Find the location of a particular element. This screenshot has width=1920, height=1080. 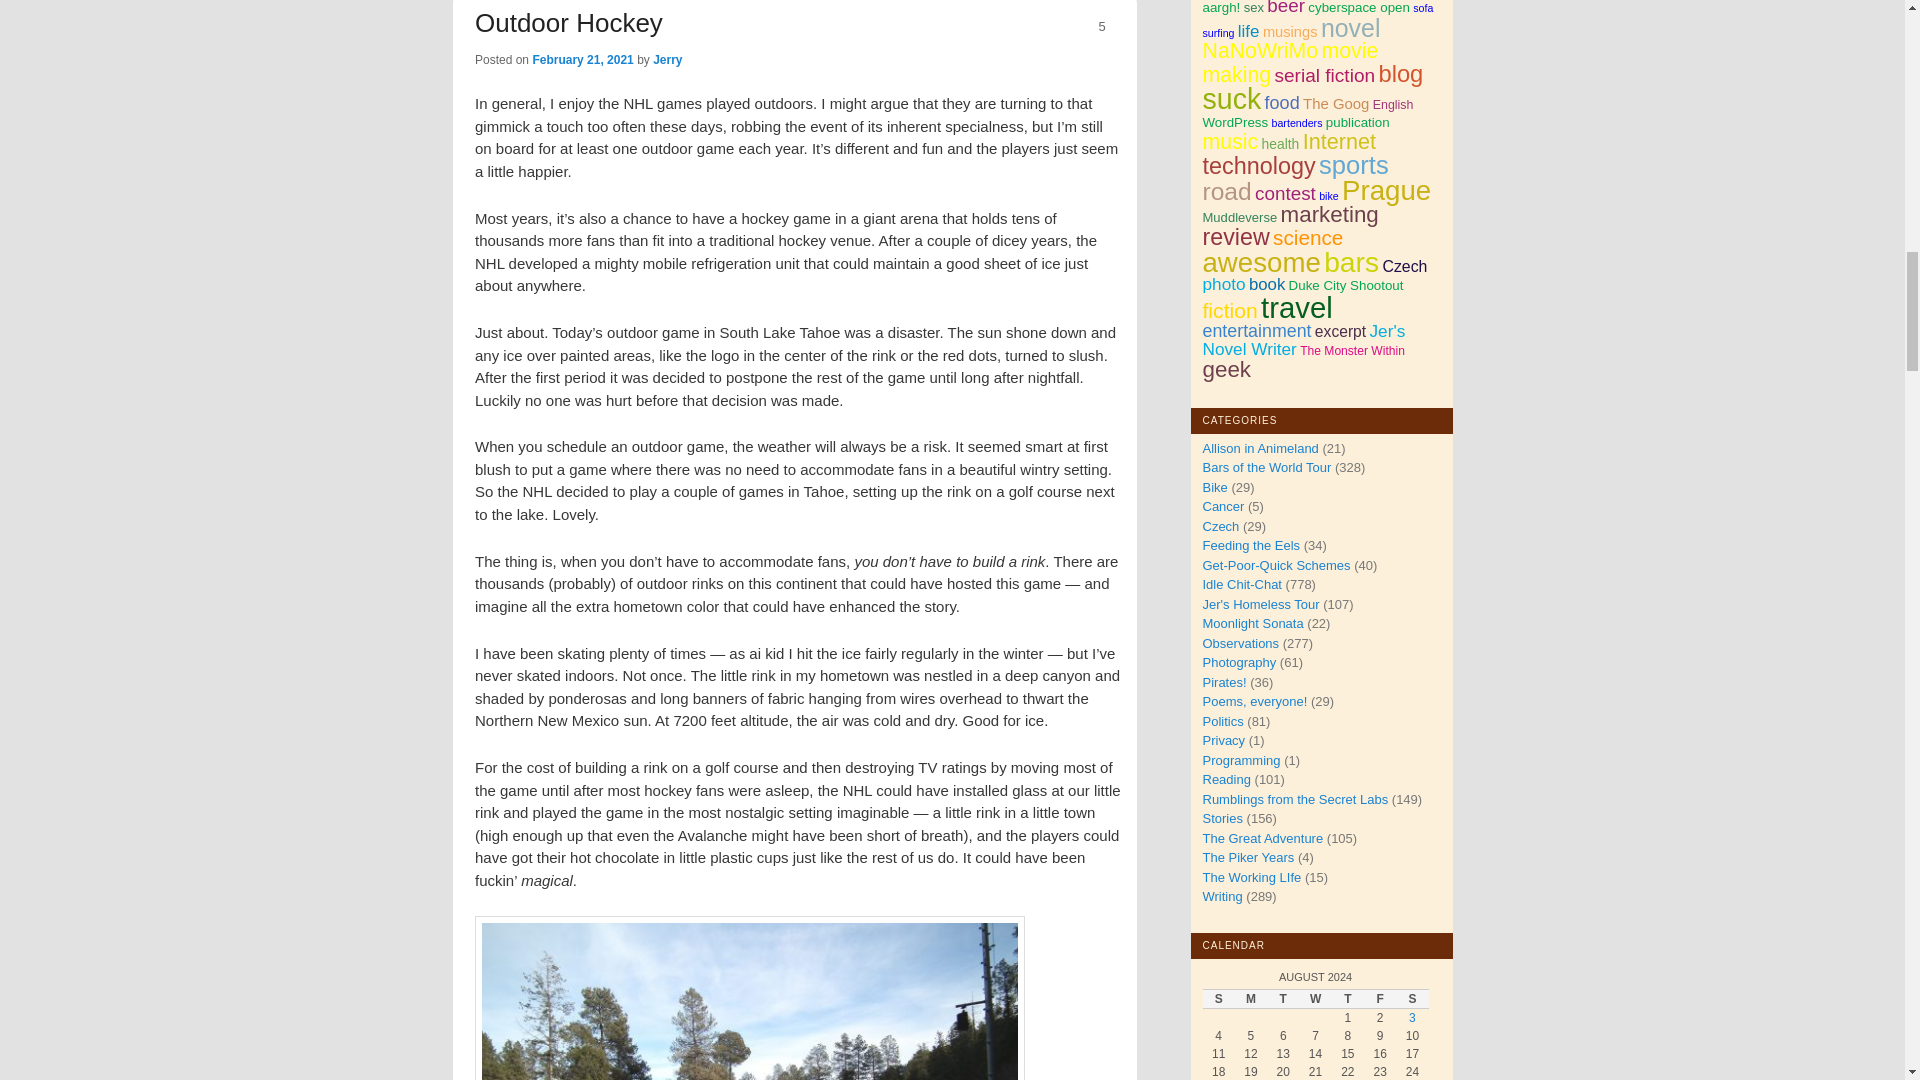

1:39 am is located at coordinates (582, 59).